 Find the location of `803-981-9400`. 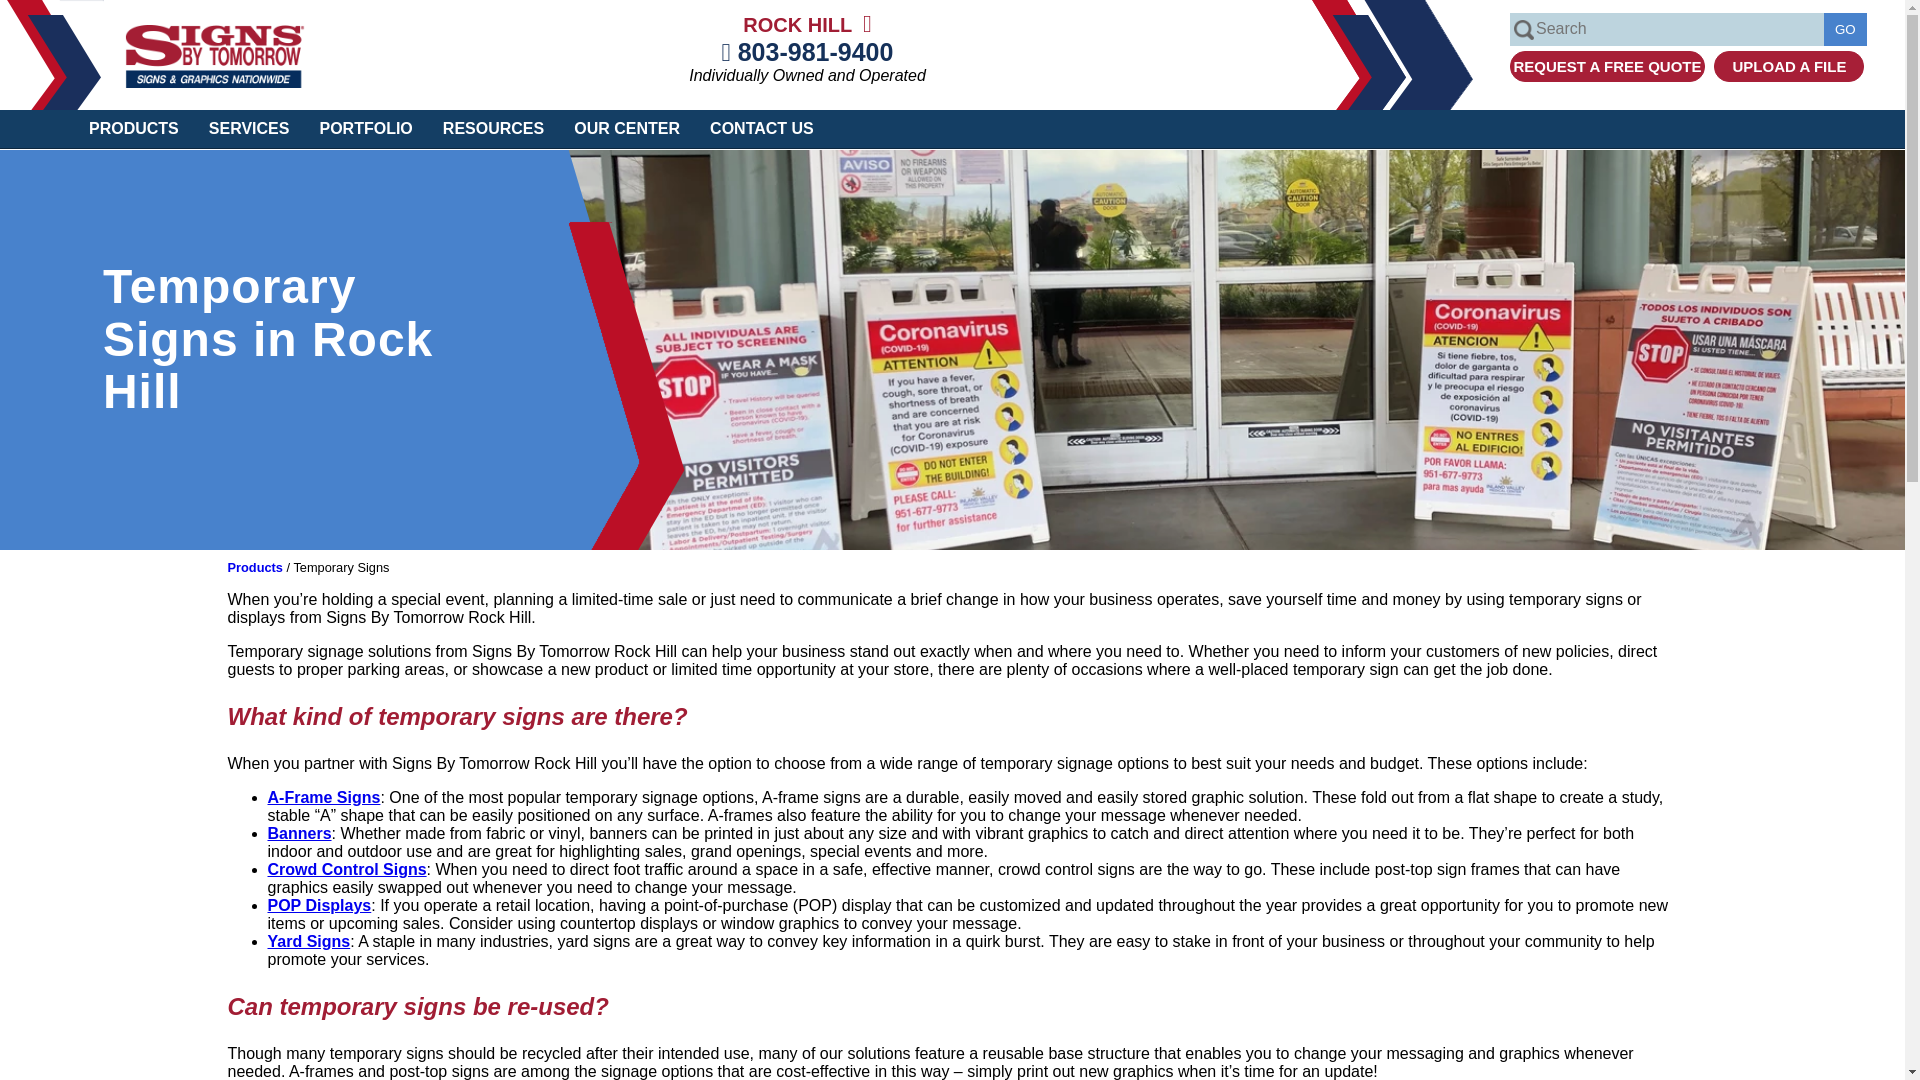

803-981-9400 is located at coordinates (808, 51).